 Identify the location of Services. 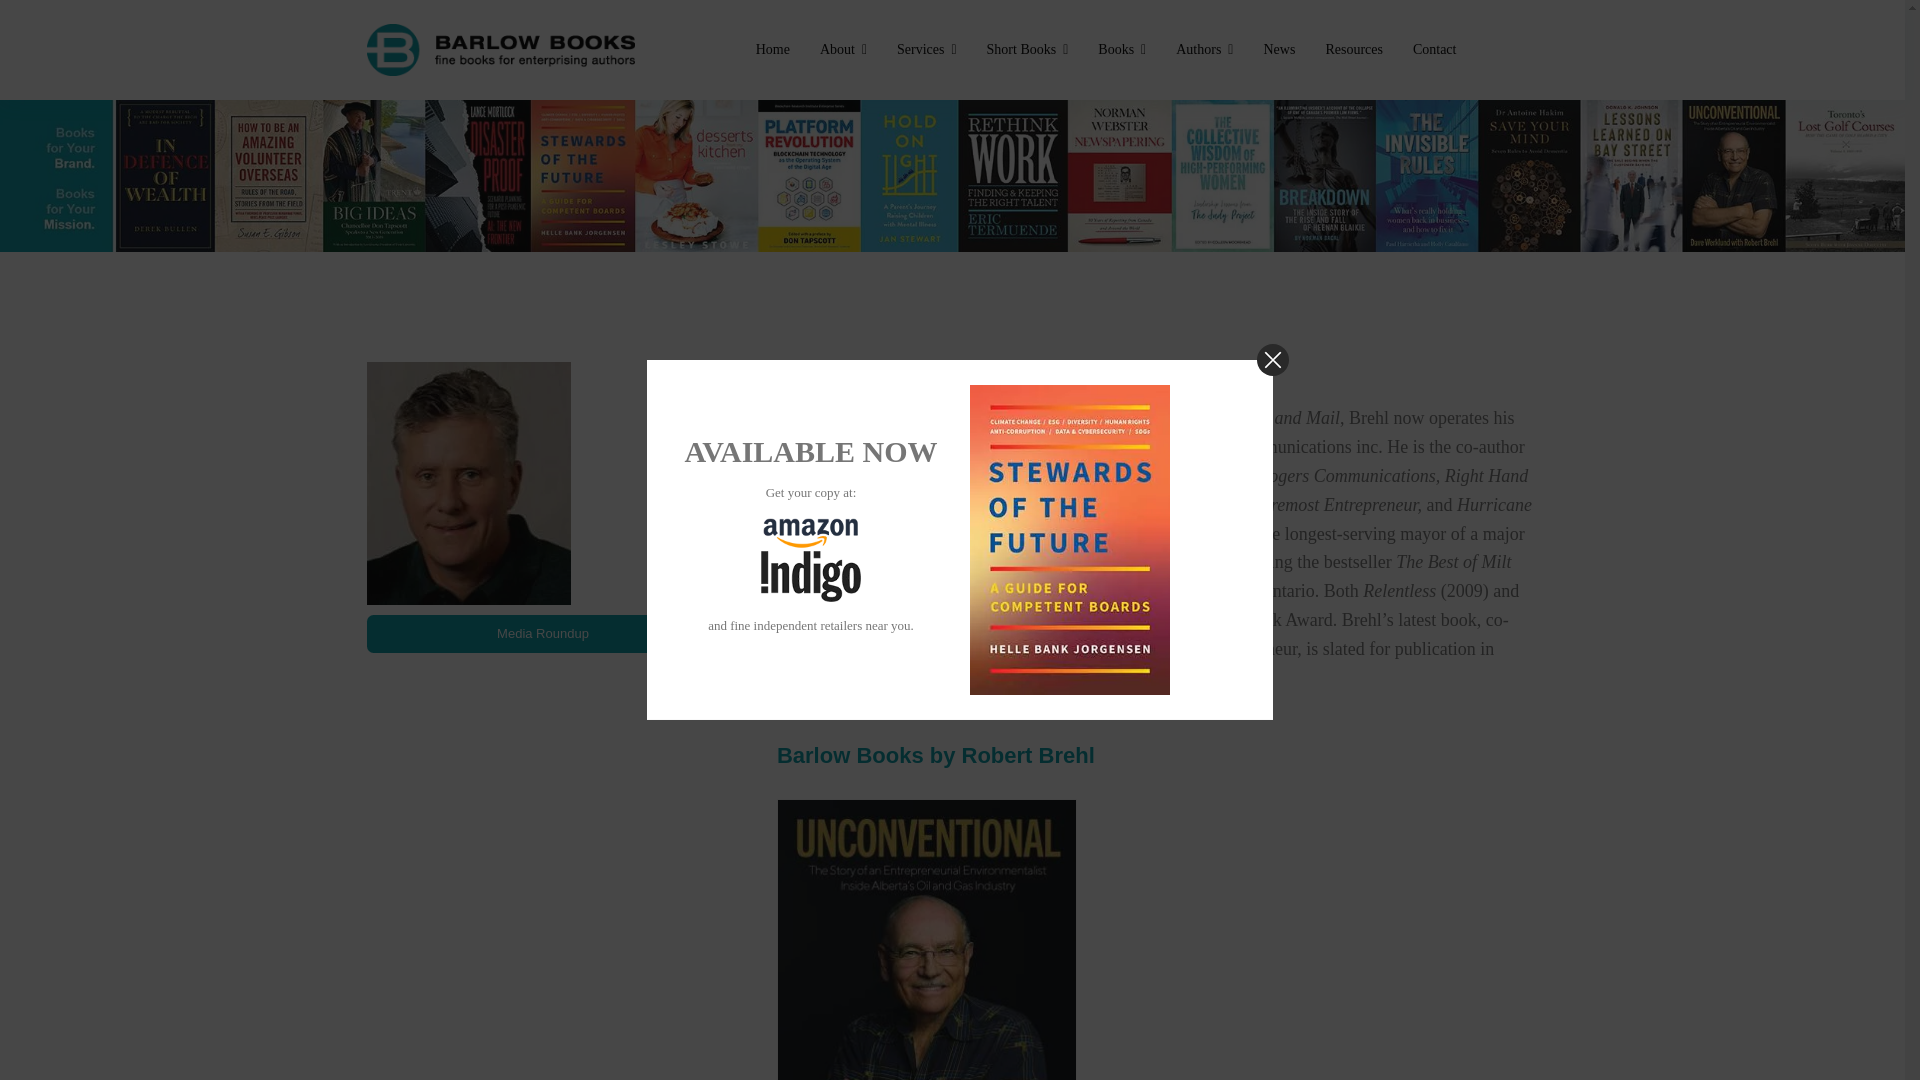
(926, 50).